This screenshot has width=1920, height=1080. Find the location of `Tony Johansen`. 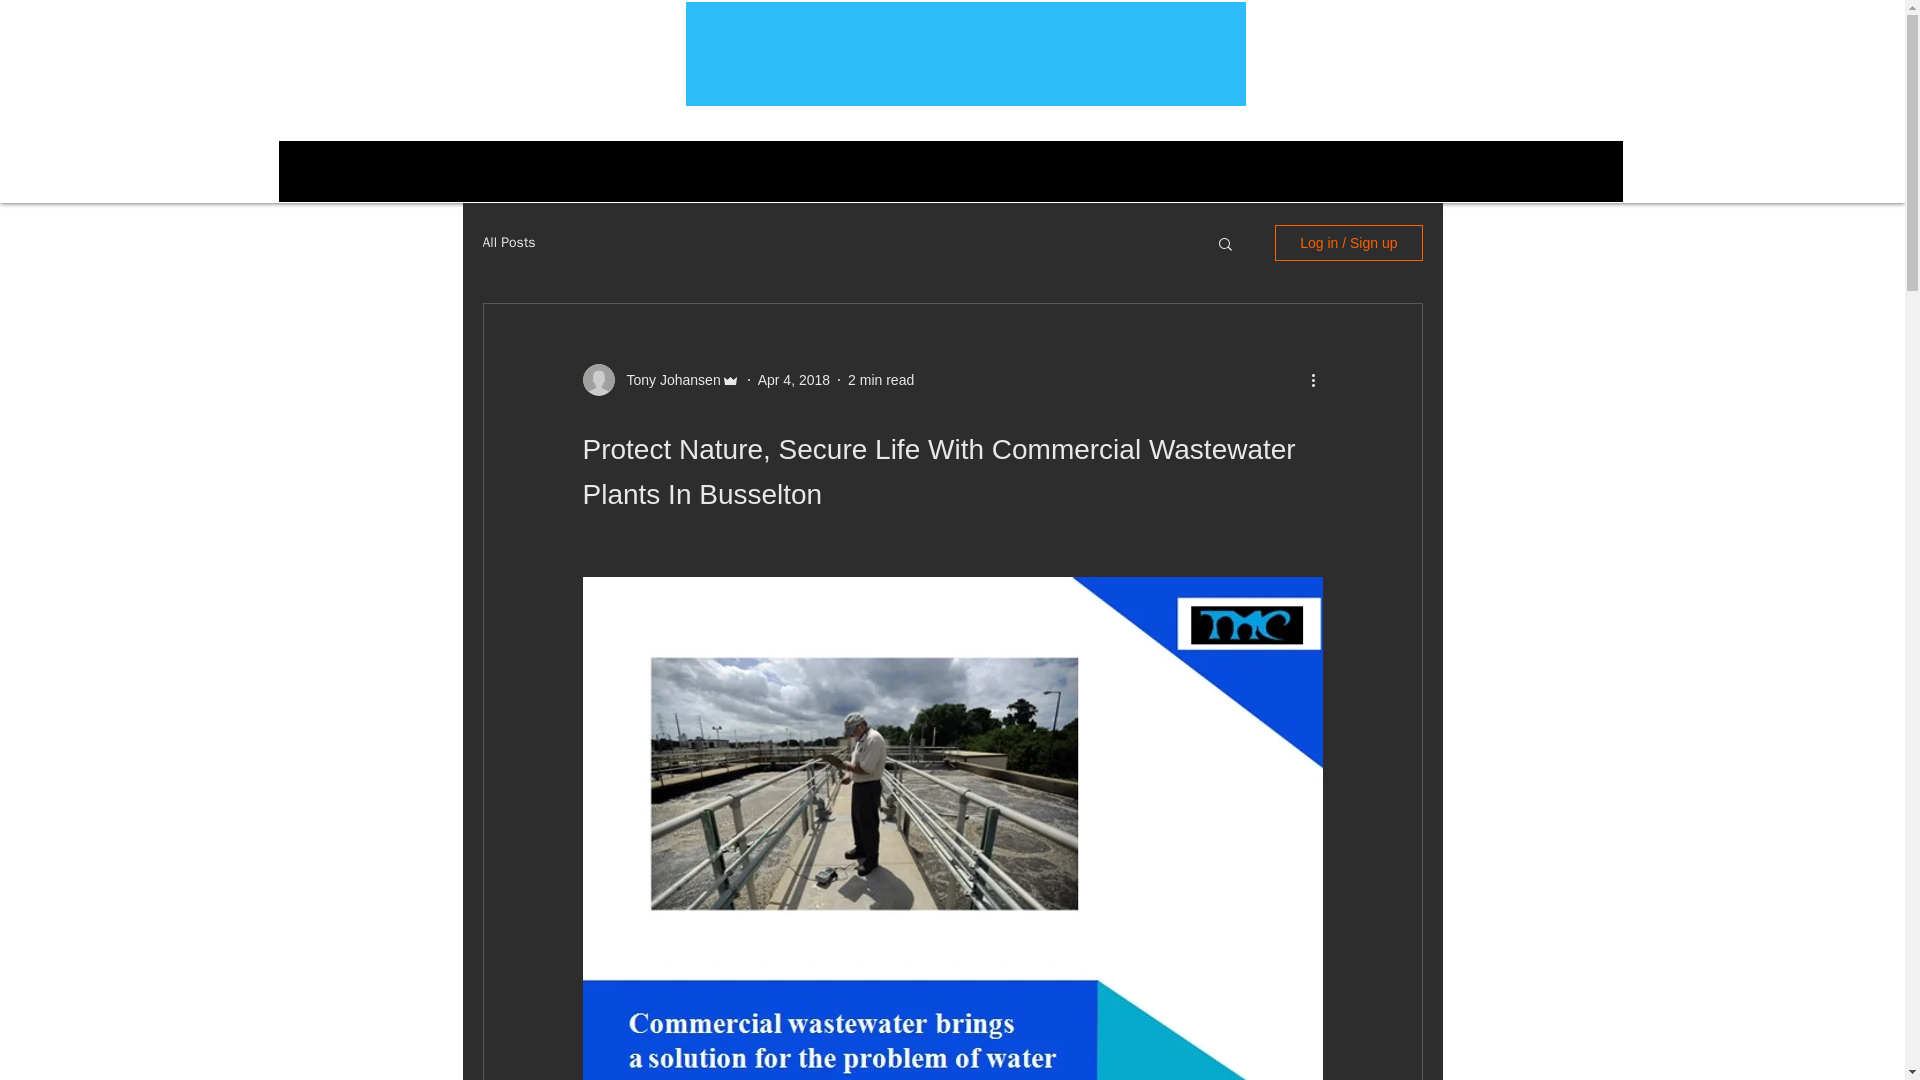

Tony Johansen is located at coordinates (667, 380).